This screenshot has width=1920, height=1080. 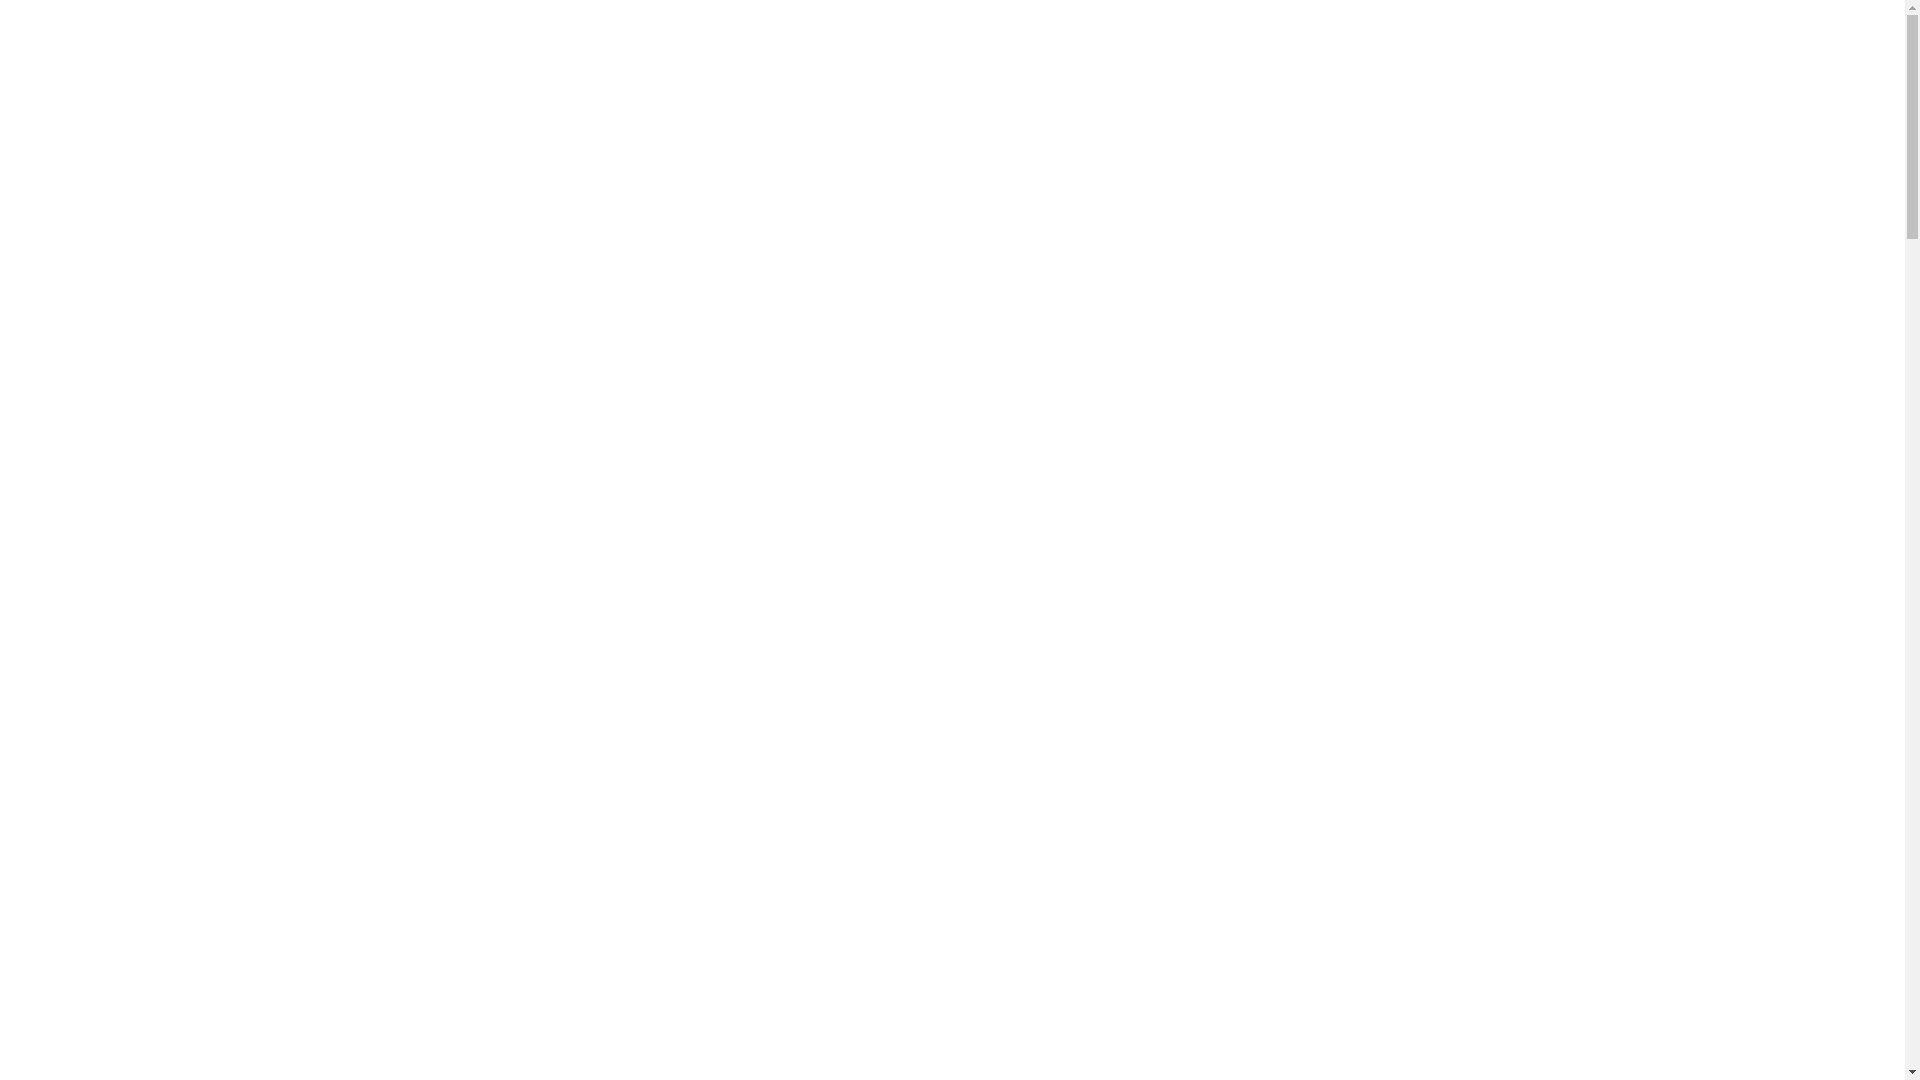 I want to click on Managed Public Cloud, so click(x=202, y=134).